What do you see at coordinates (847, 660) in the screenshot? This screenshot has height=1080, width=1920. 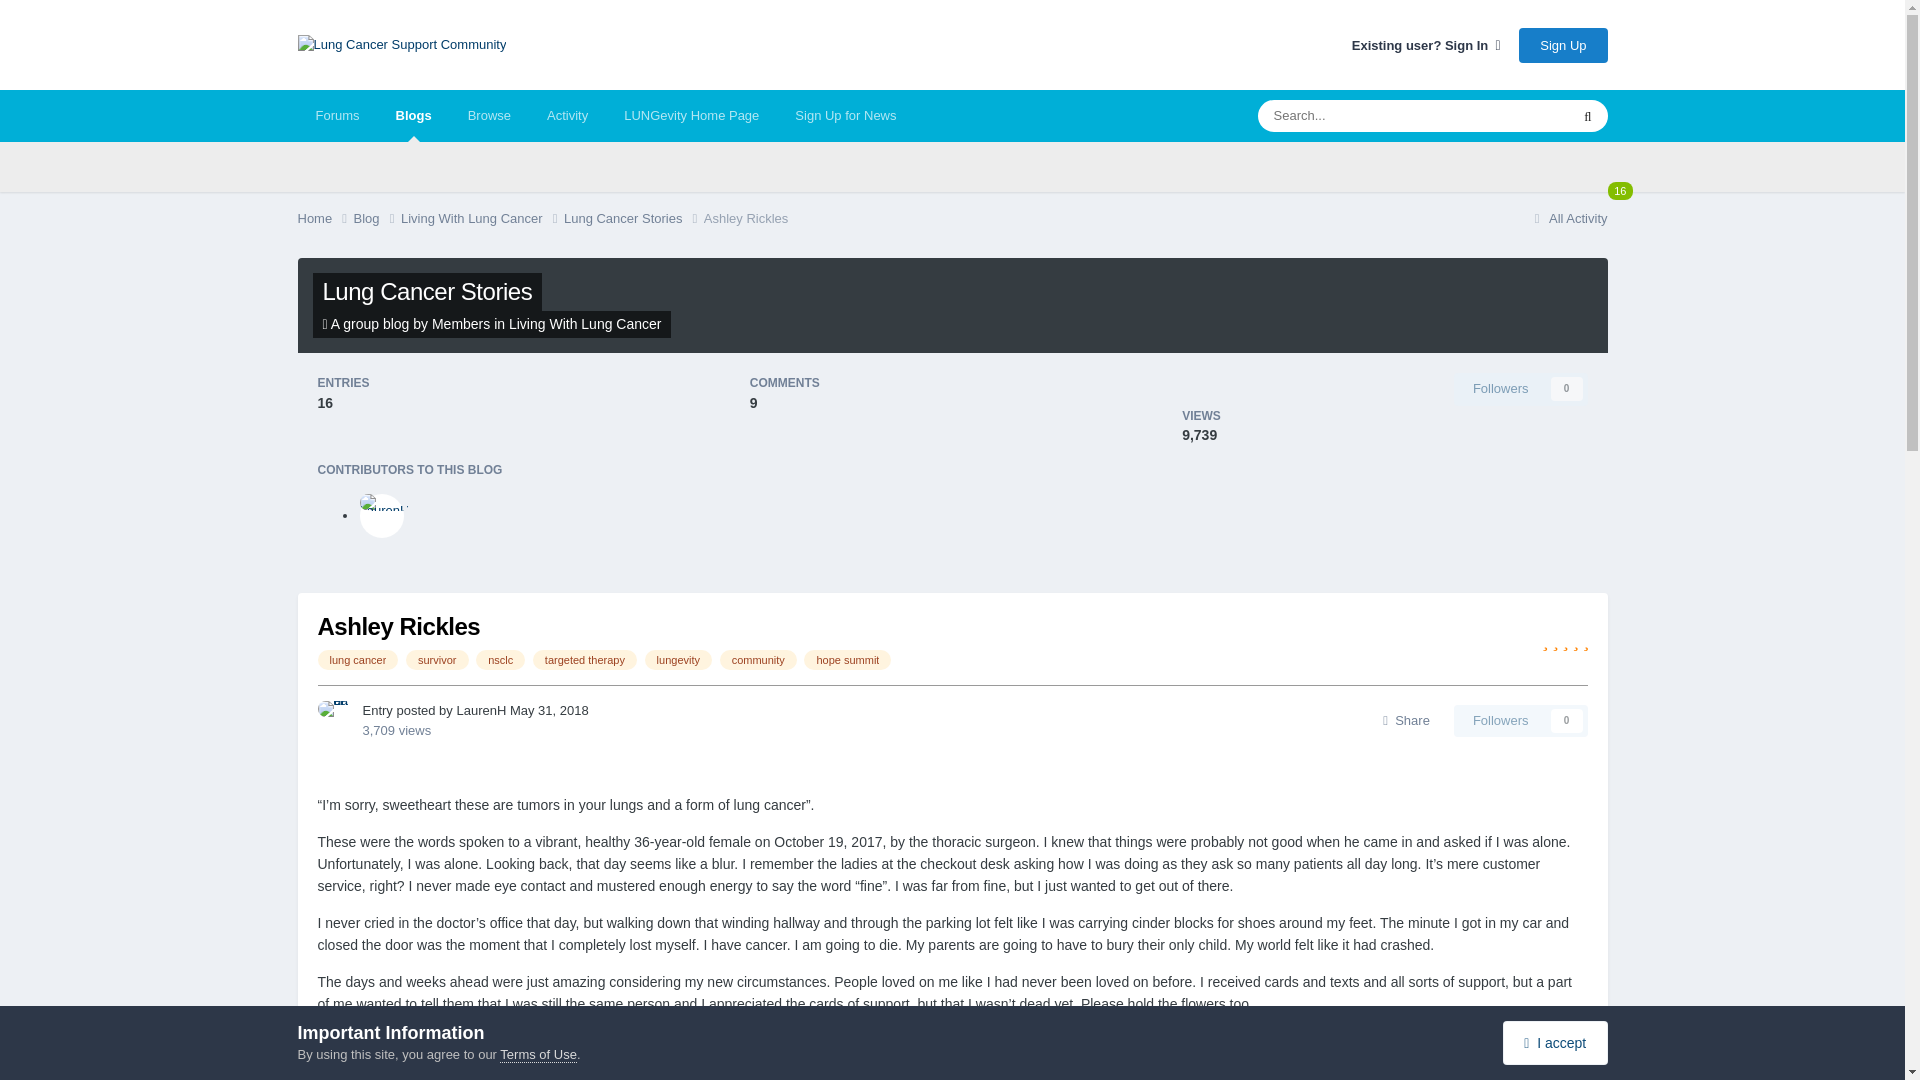 I see `Find other content tagged with 'hope summit'` at bounding box center [847, 660].